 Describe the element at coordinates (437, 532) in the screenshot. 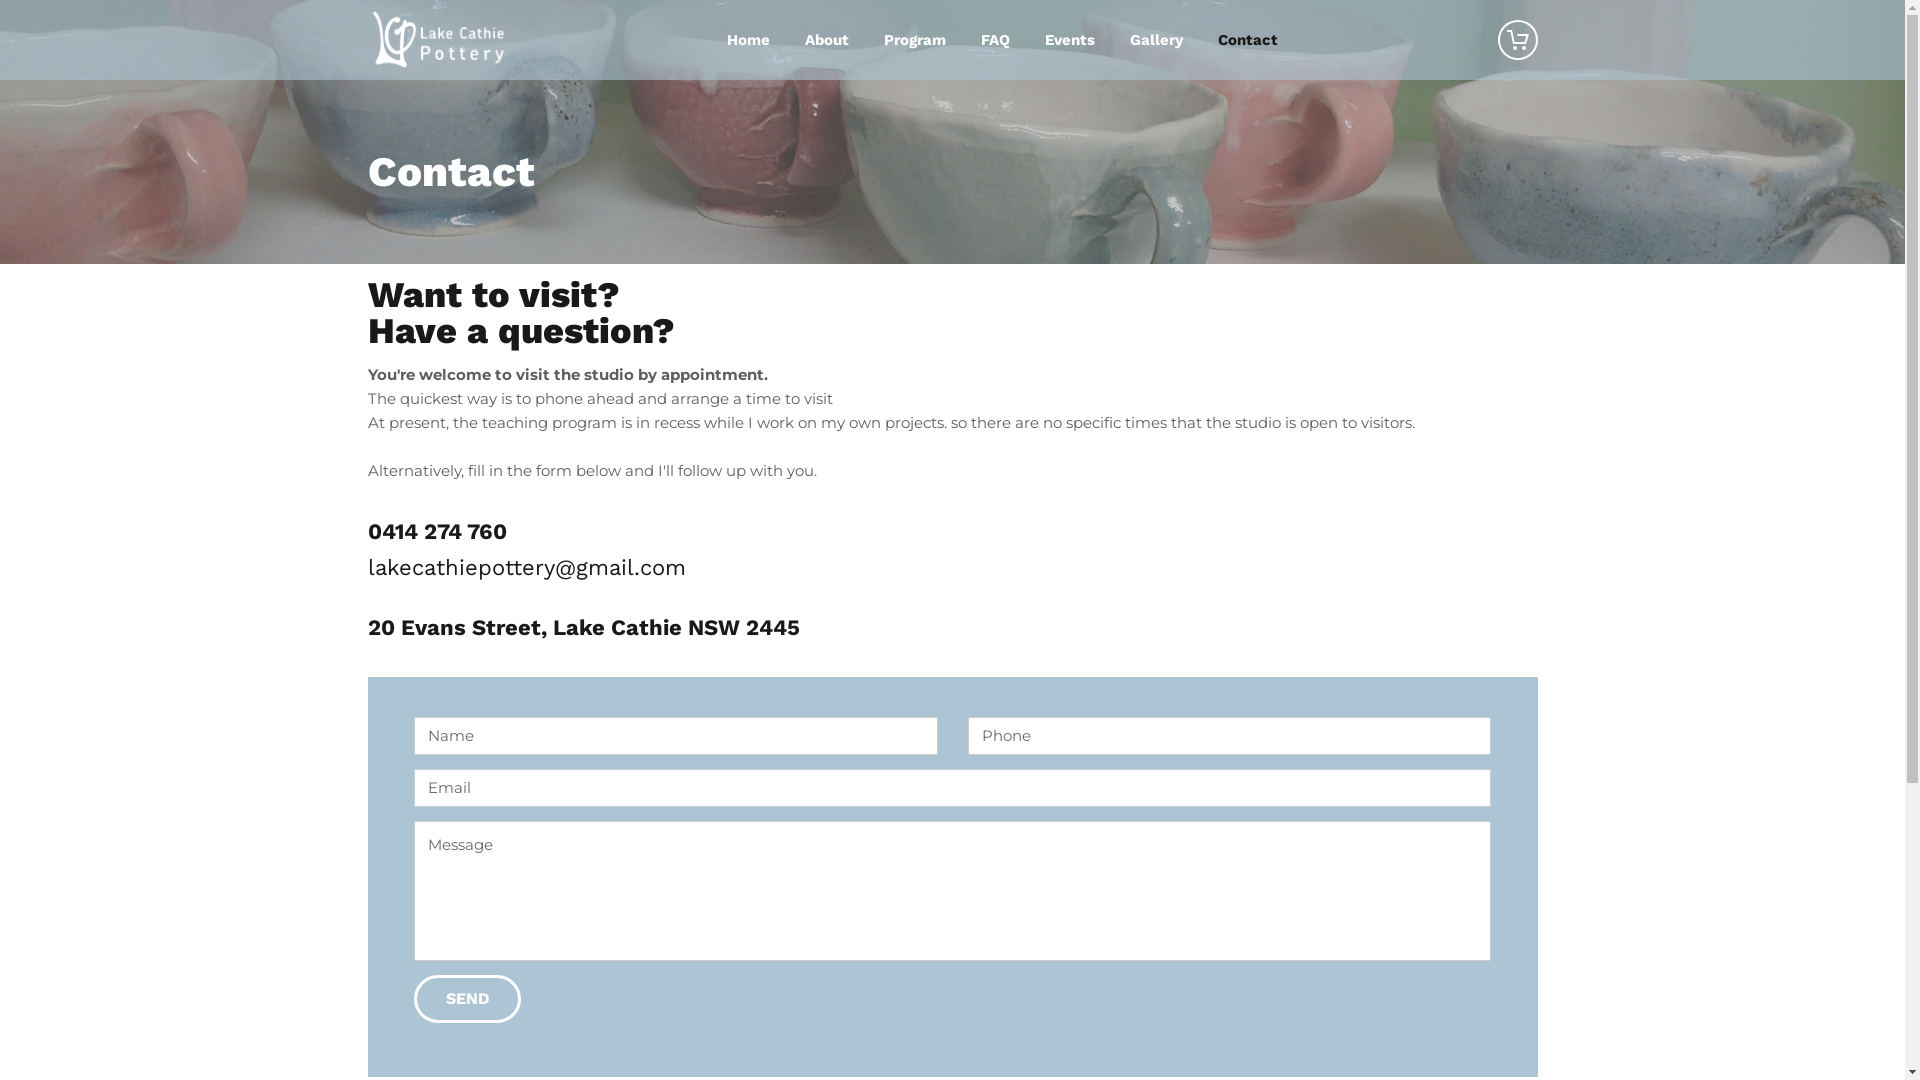

I see `0414 274 760` at that location.